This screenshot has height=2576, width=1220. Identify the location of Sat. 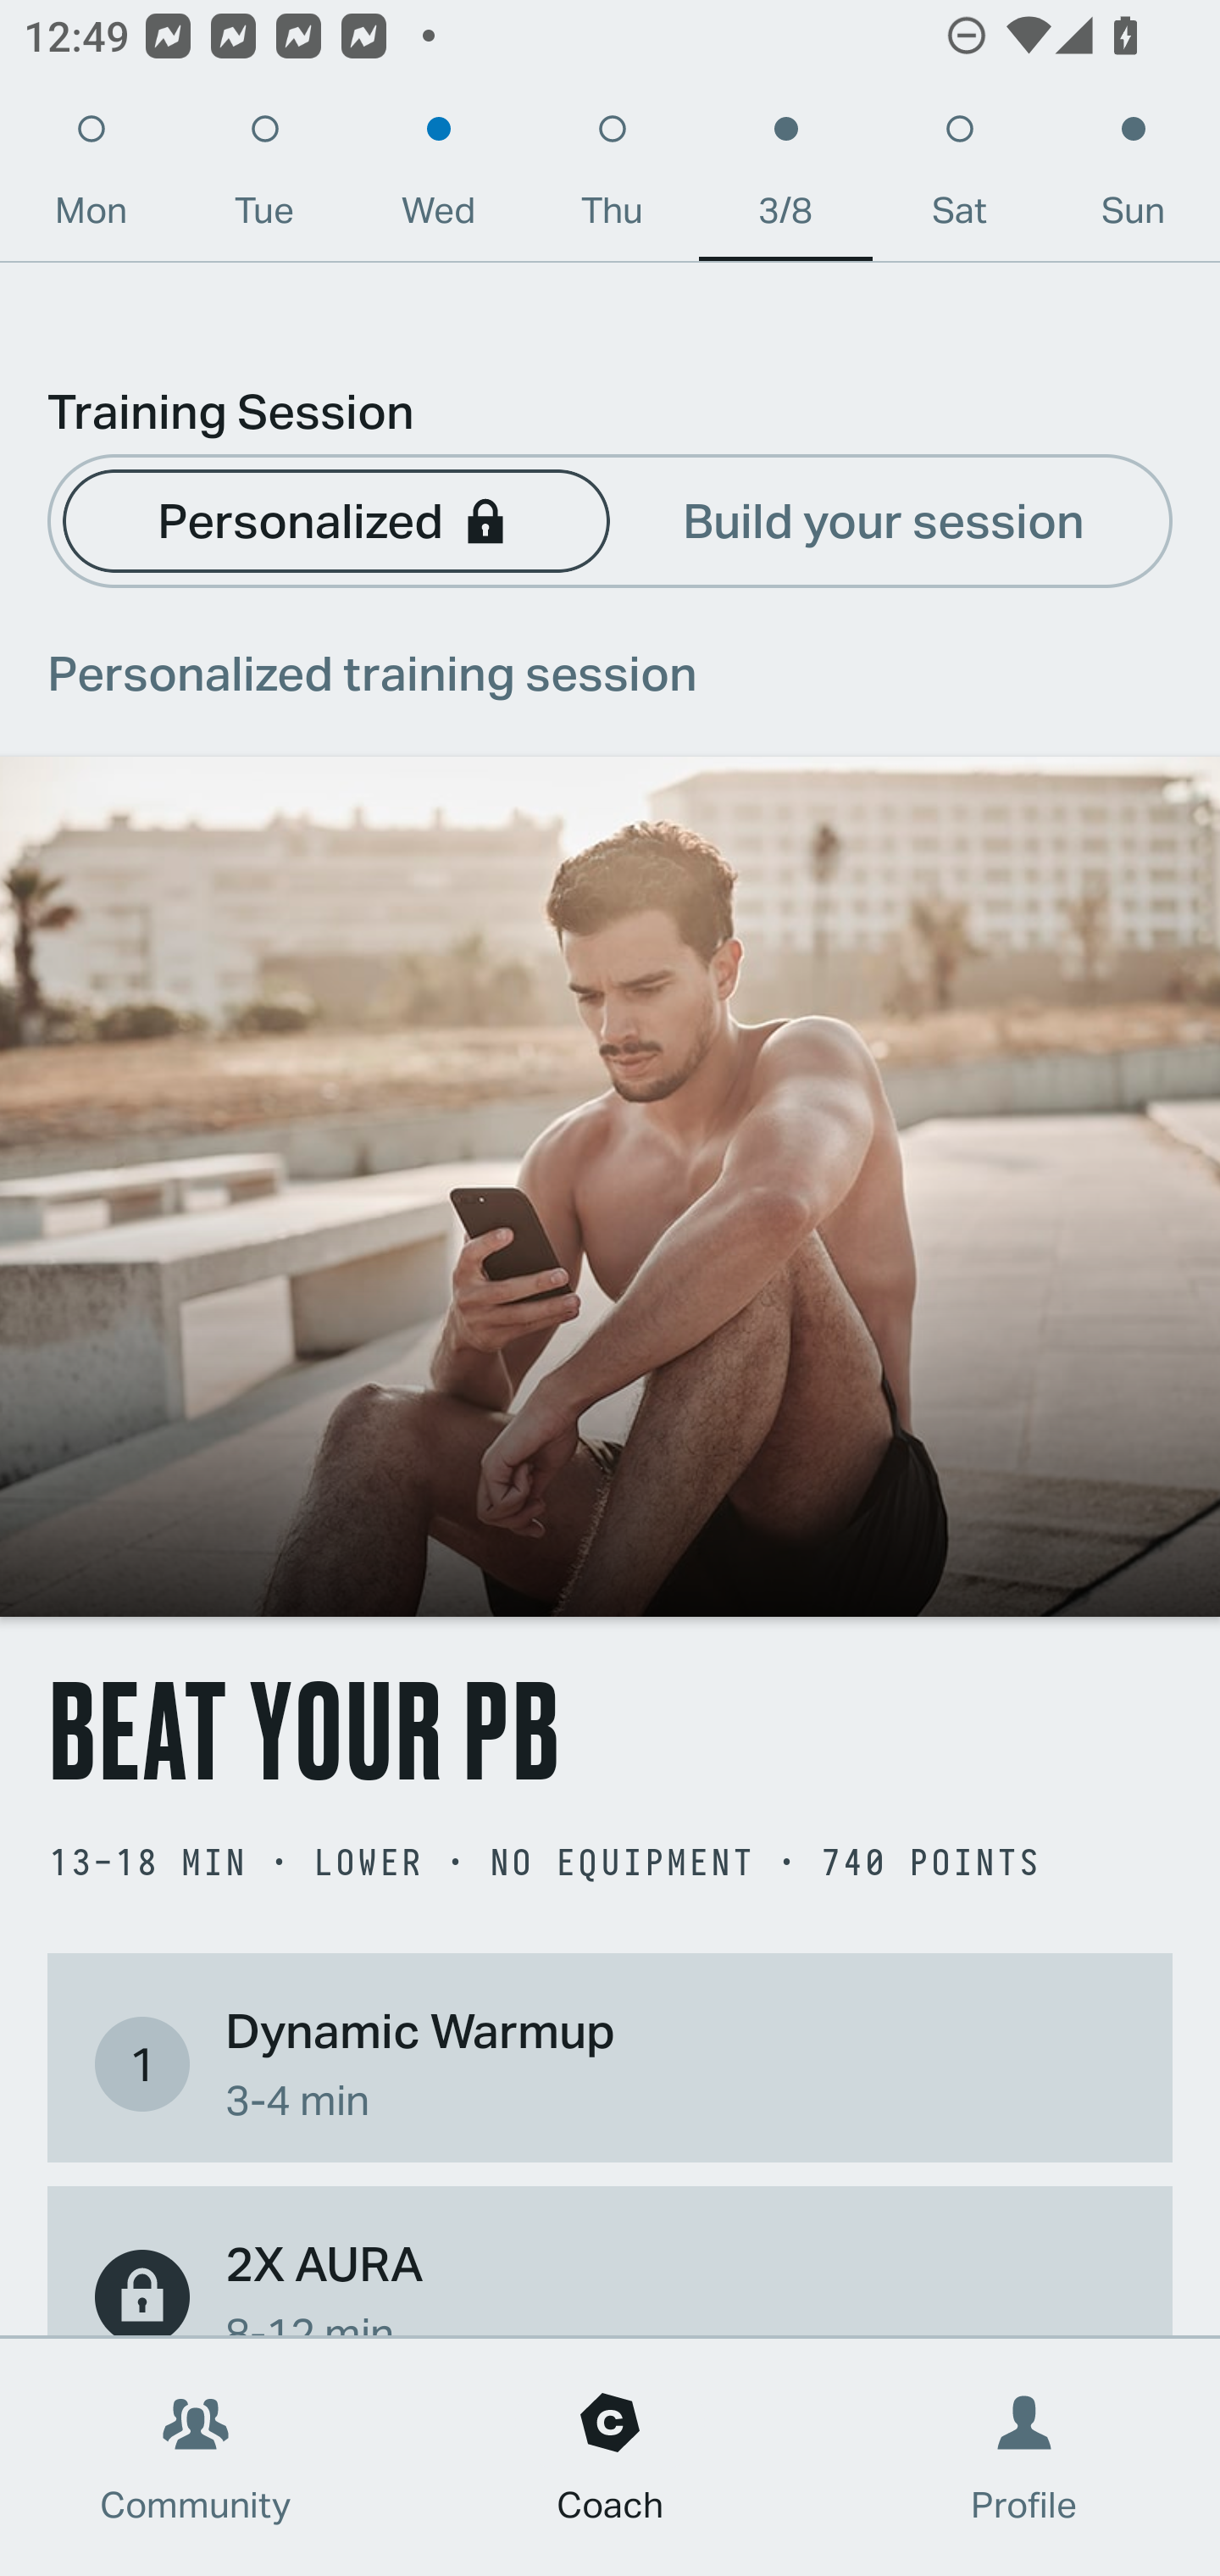
(959, 178).